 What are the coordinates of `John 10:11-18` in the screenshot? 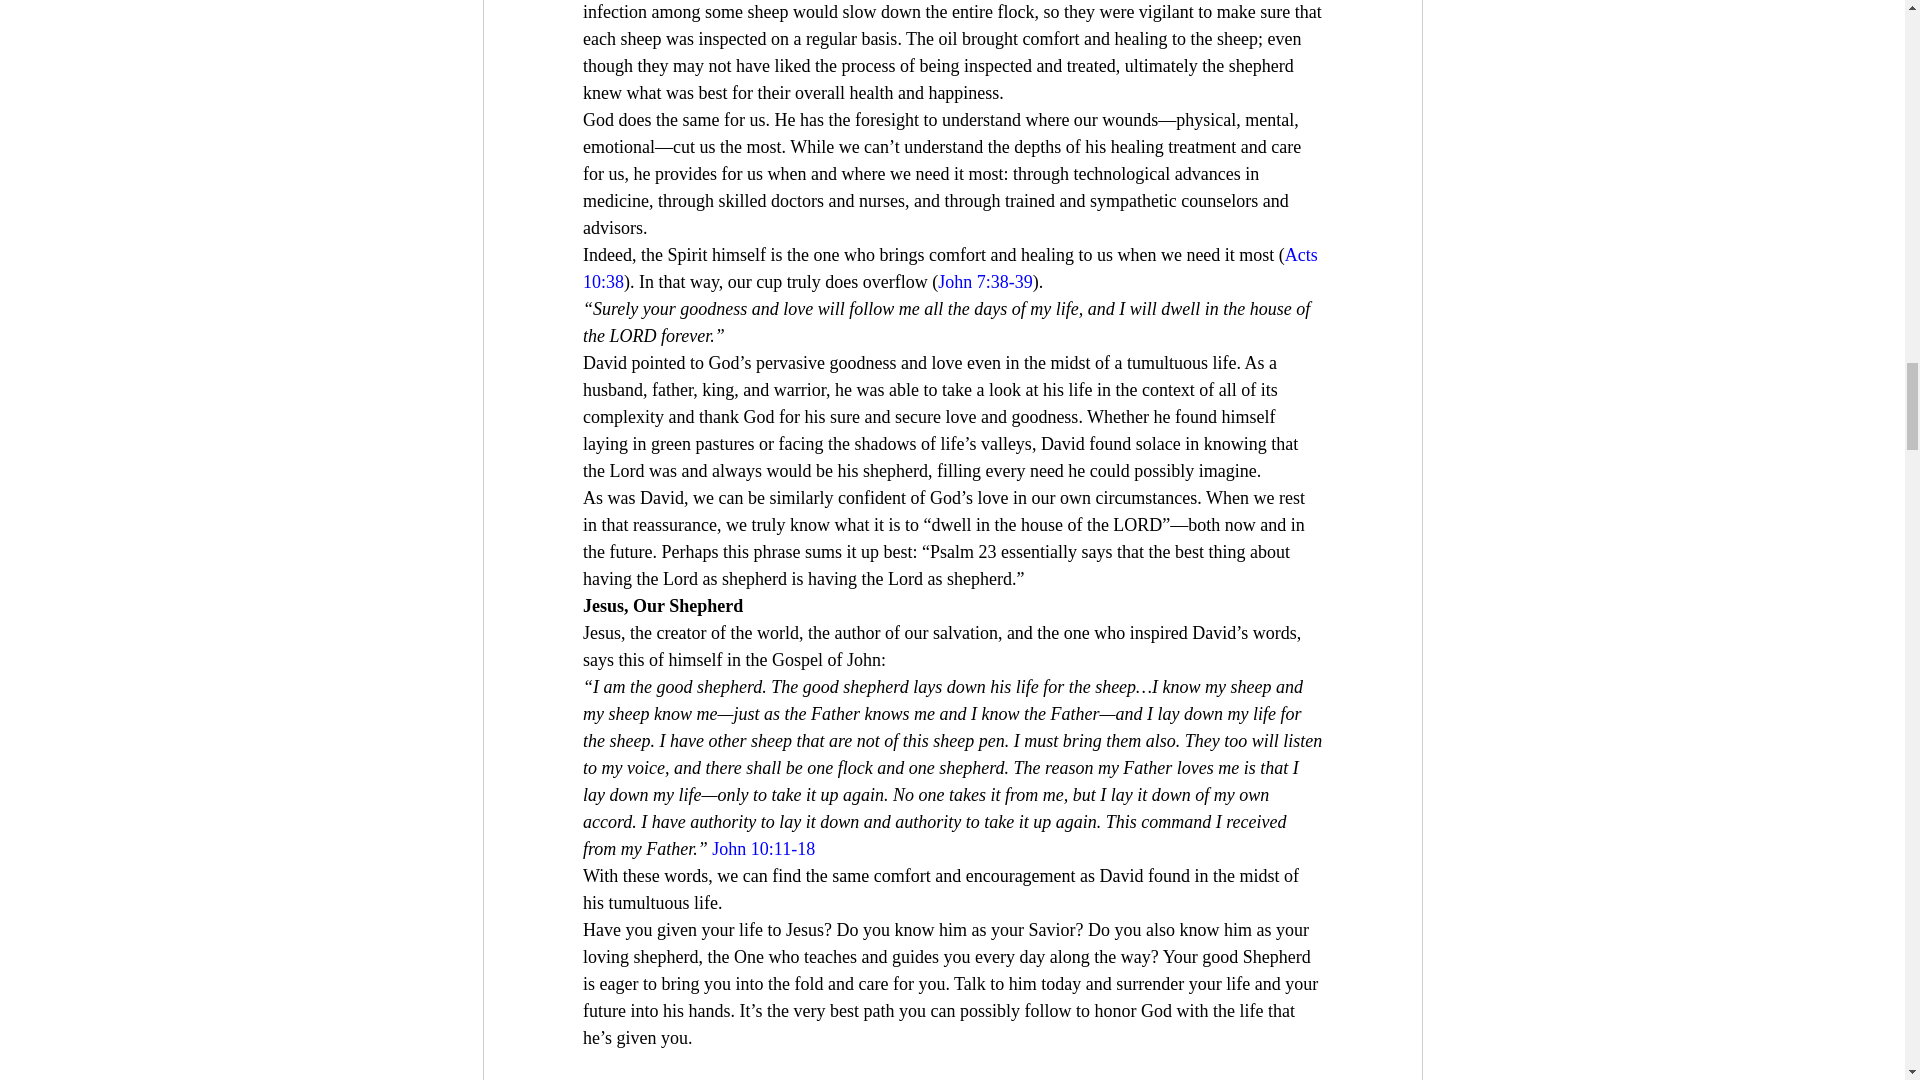 It's located at (763, 848).